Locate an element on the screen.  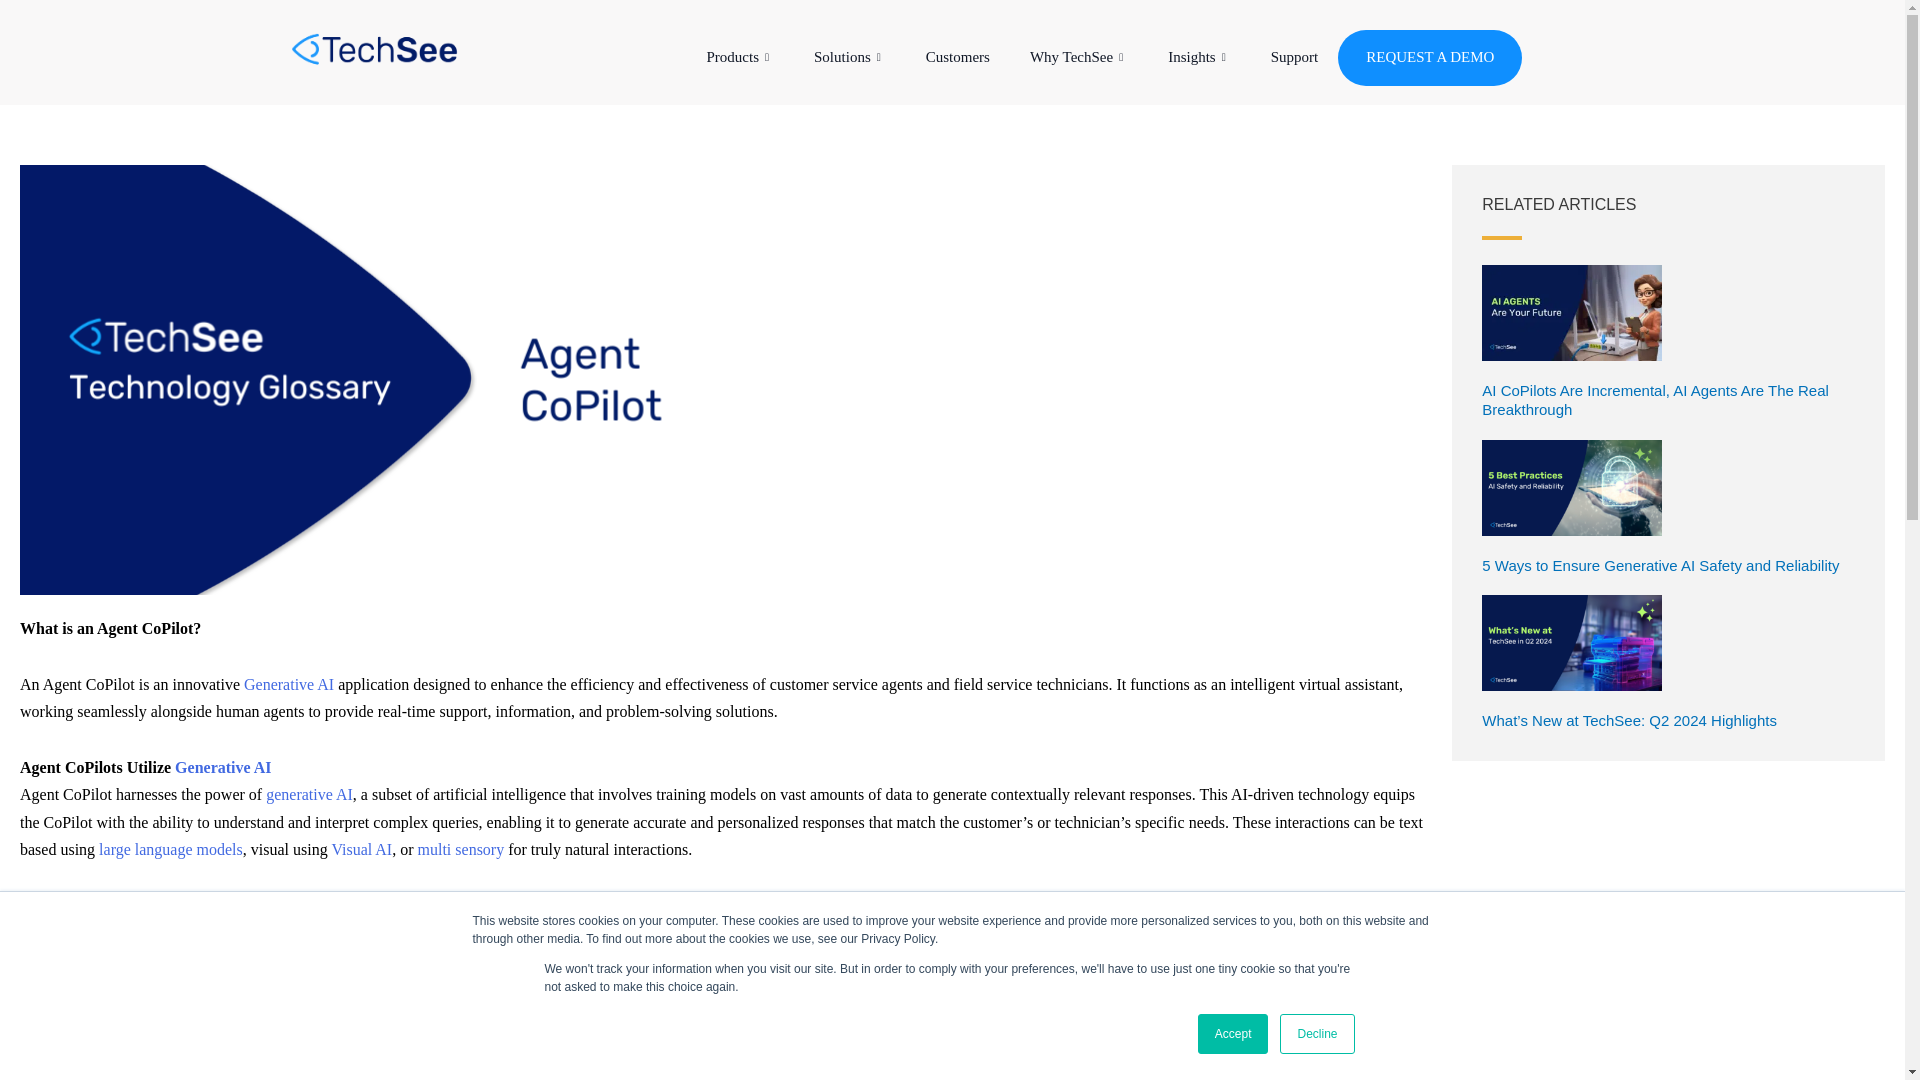
Products is located at coordinates (740, 58).